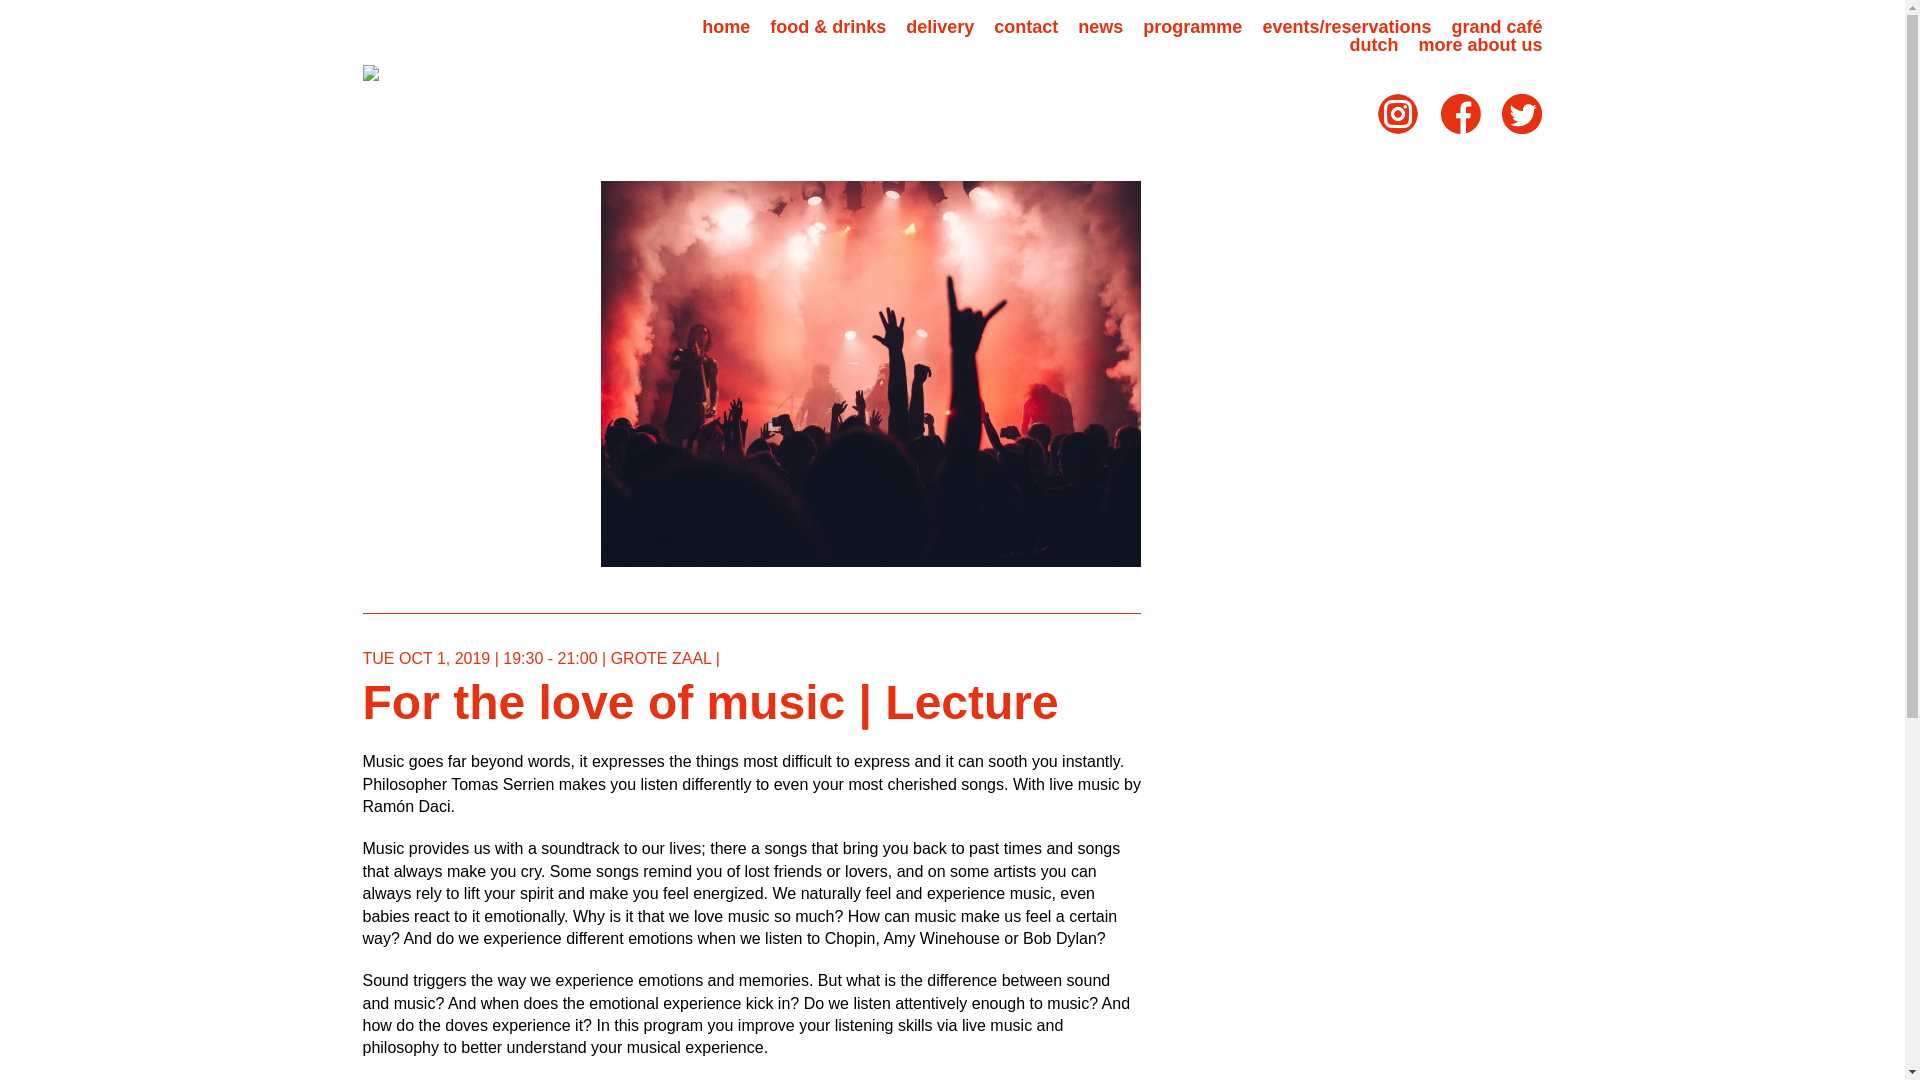 The image size is (1920, 1080). What do you see at coordinates (1373, 44) in the screenshot?
I see `dutch` at bounding box center [1373, 44].